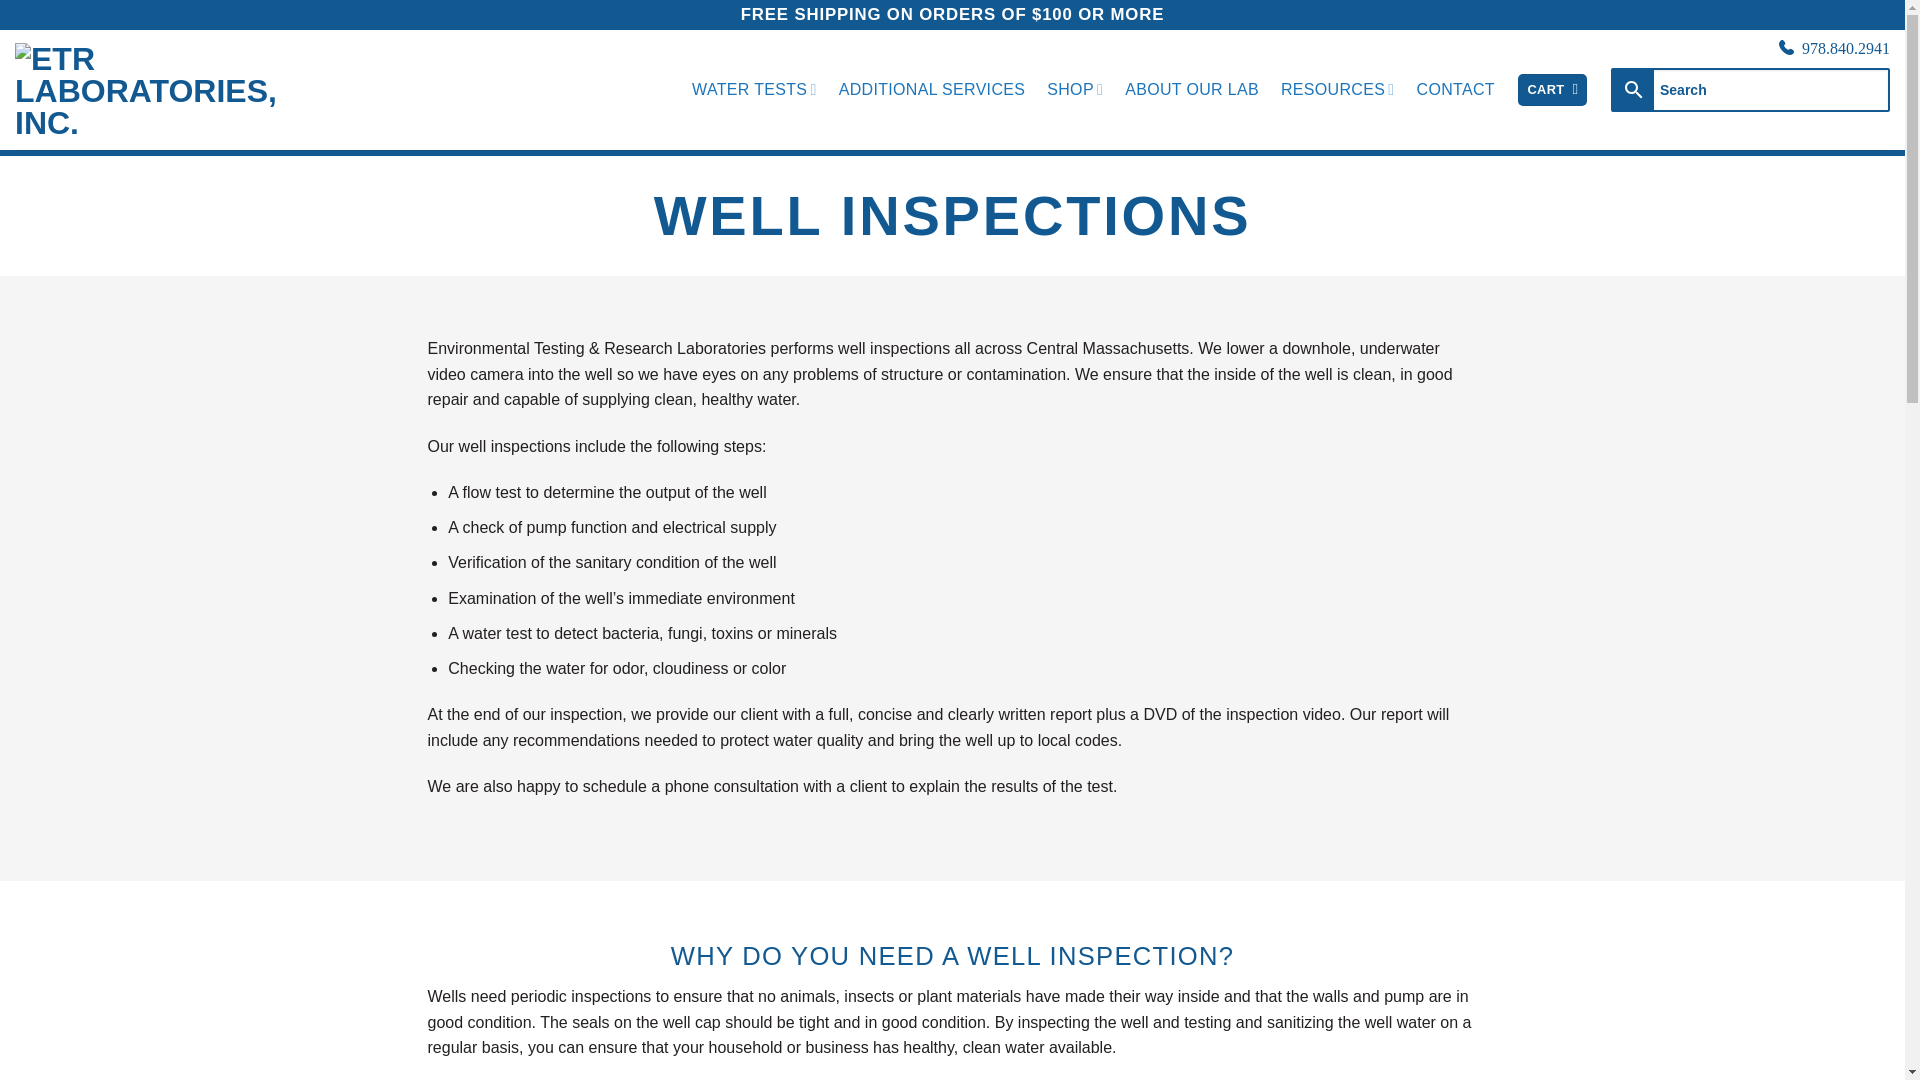  What do you see at coordinates (754, 90) in the screenshot?
I see `WATER TESTS` at bounding box center [754, 90].